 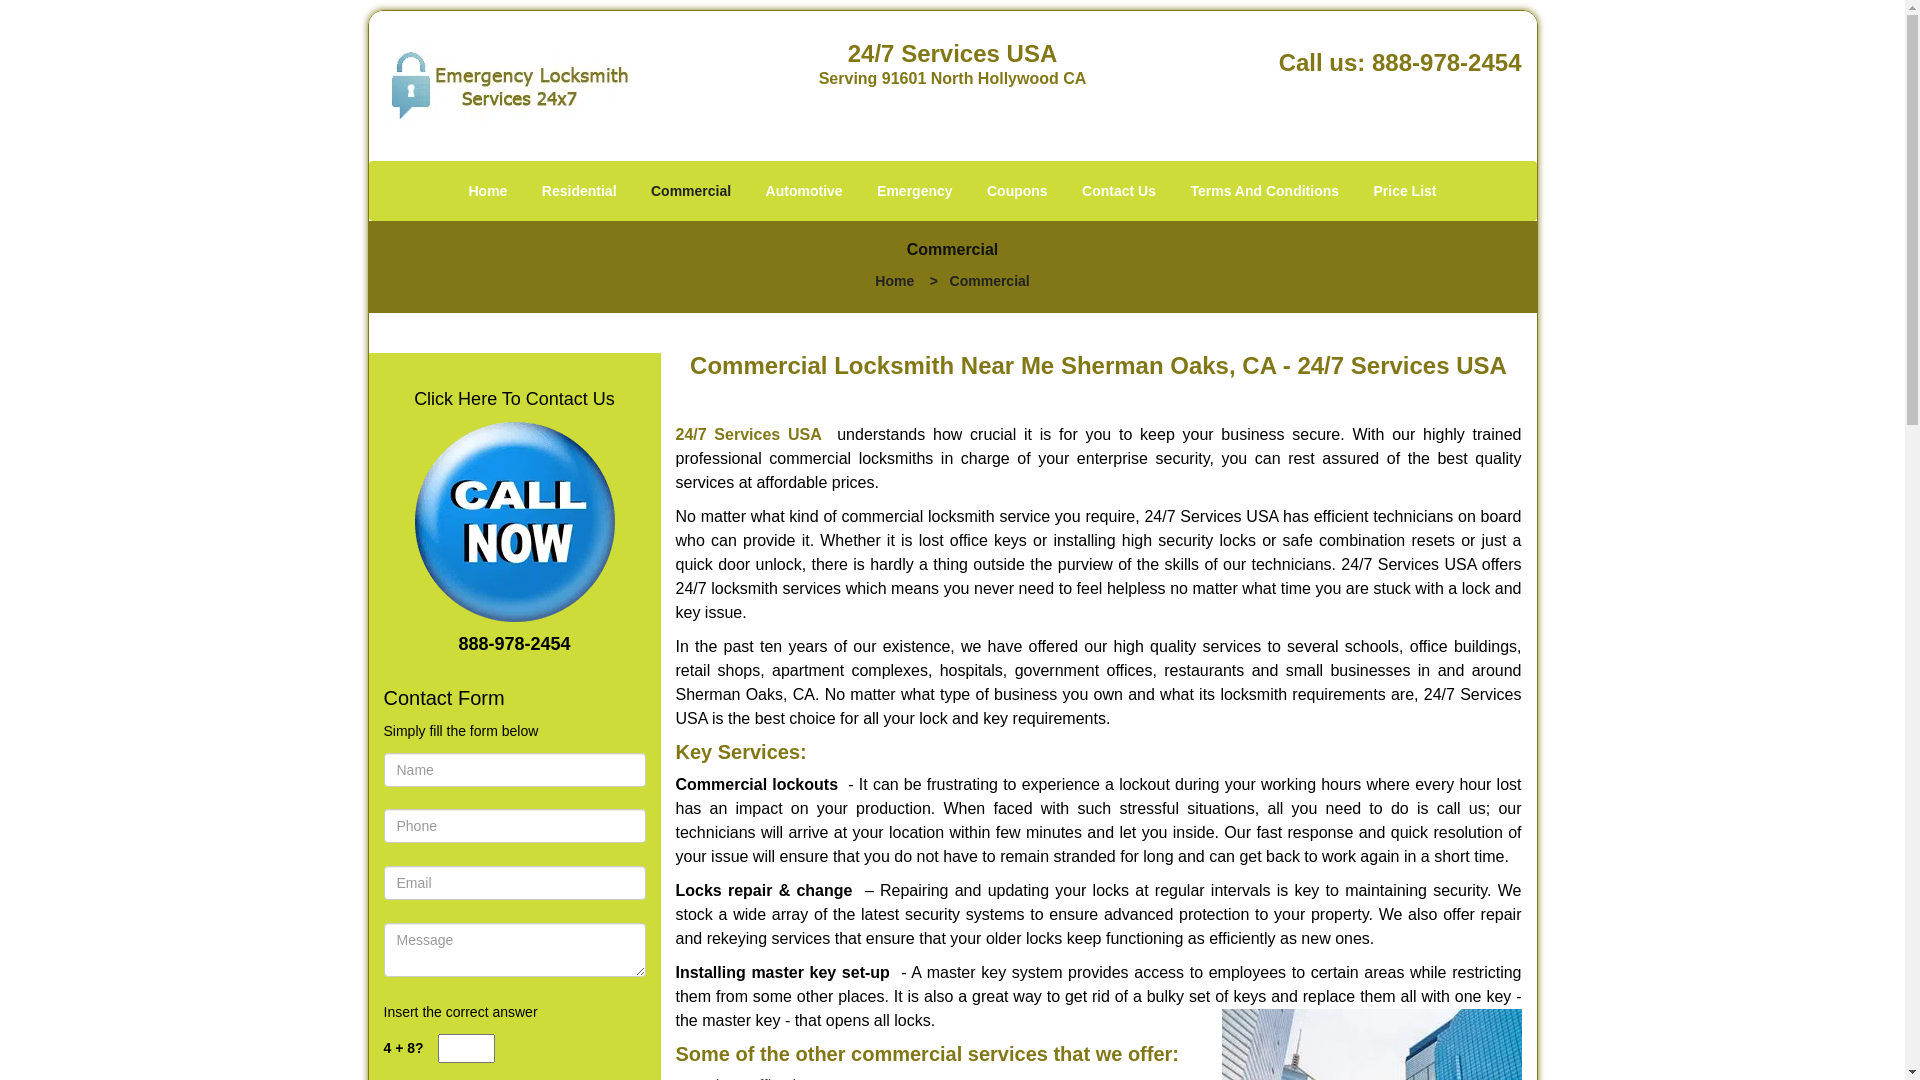 What do you see at coordinates (514, 522) in the screenshot?
I see `24/7 Services USA Sherman Oaks, CA 888-978-2454` at bounding box center [514, 522].